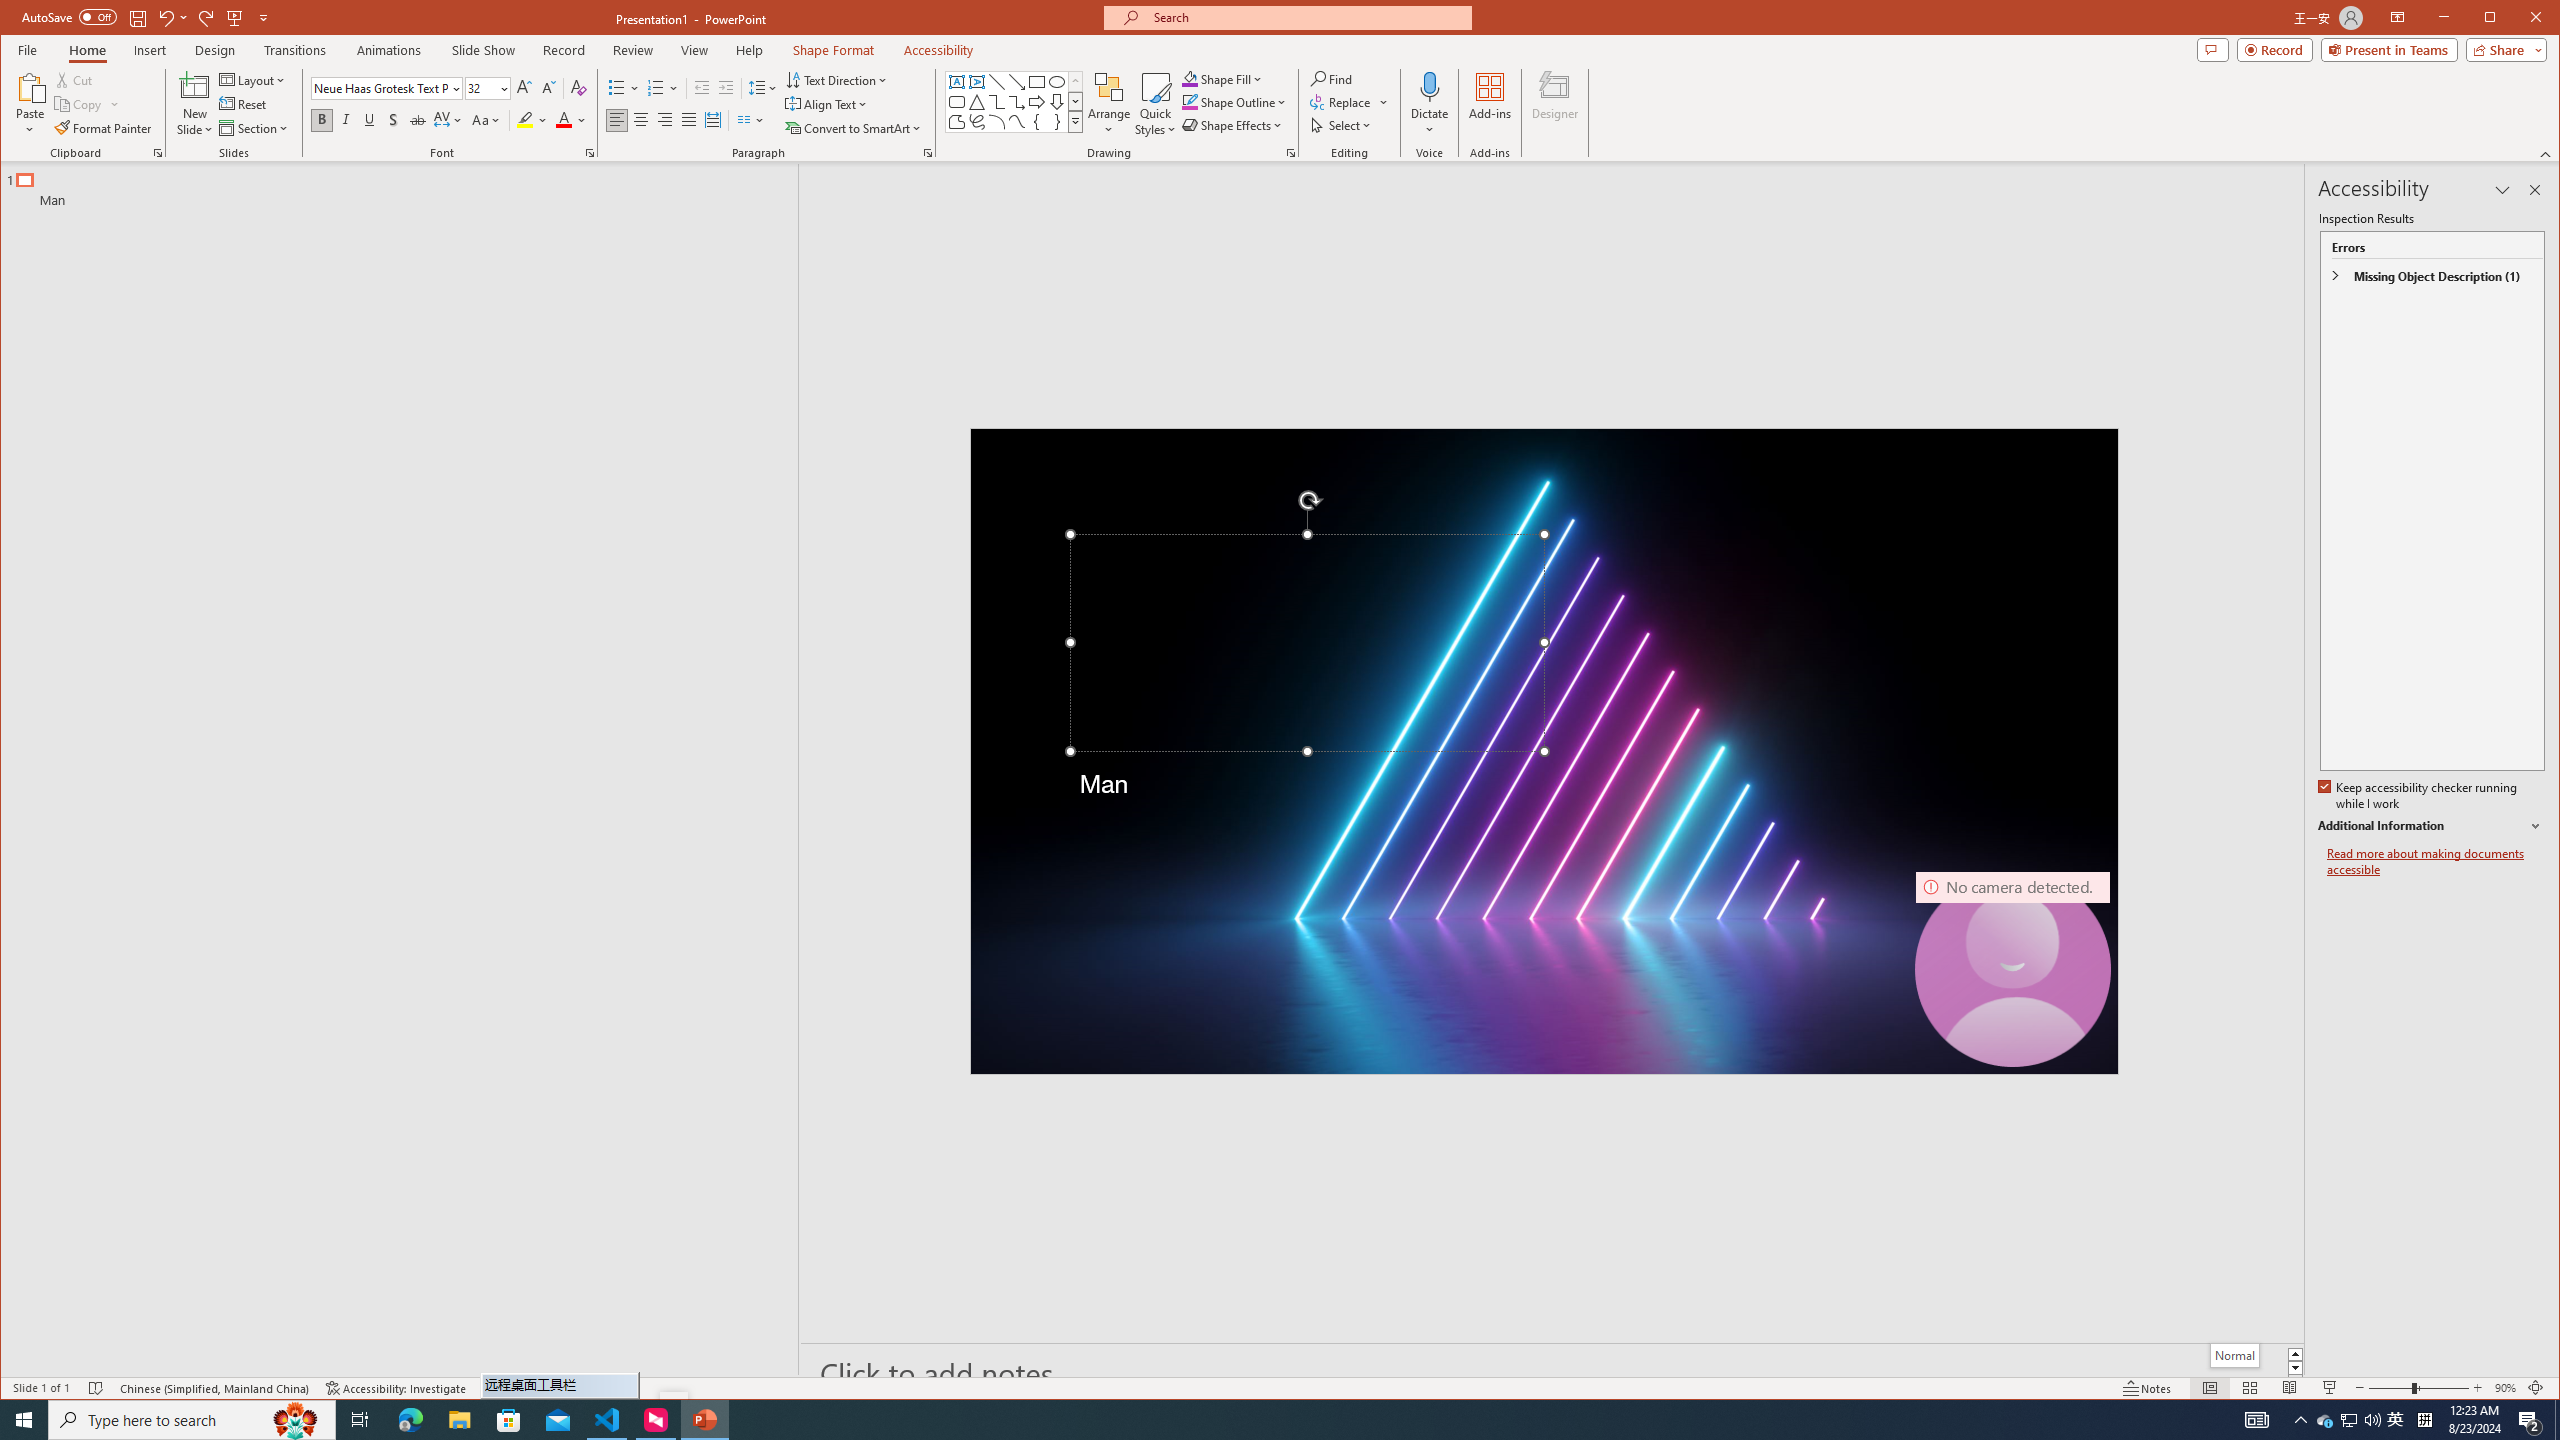 This screenshot has height=1440, width=2560. What do you see at coordinates (1306, 643) in the screenshot?
I see `Title TextBox` at bounding box center [1306, 643].